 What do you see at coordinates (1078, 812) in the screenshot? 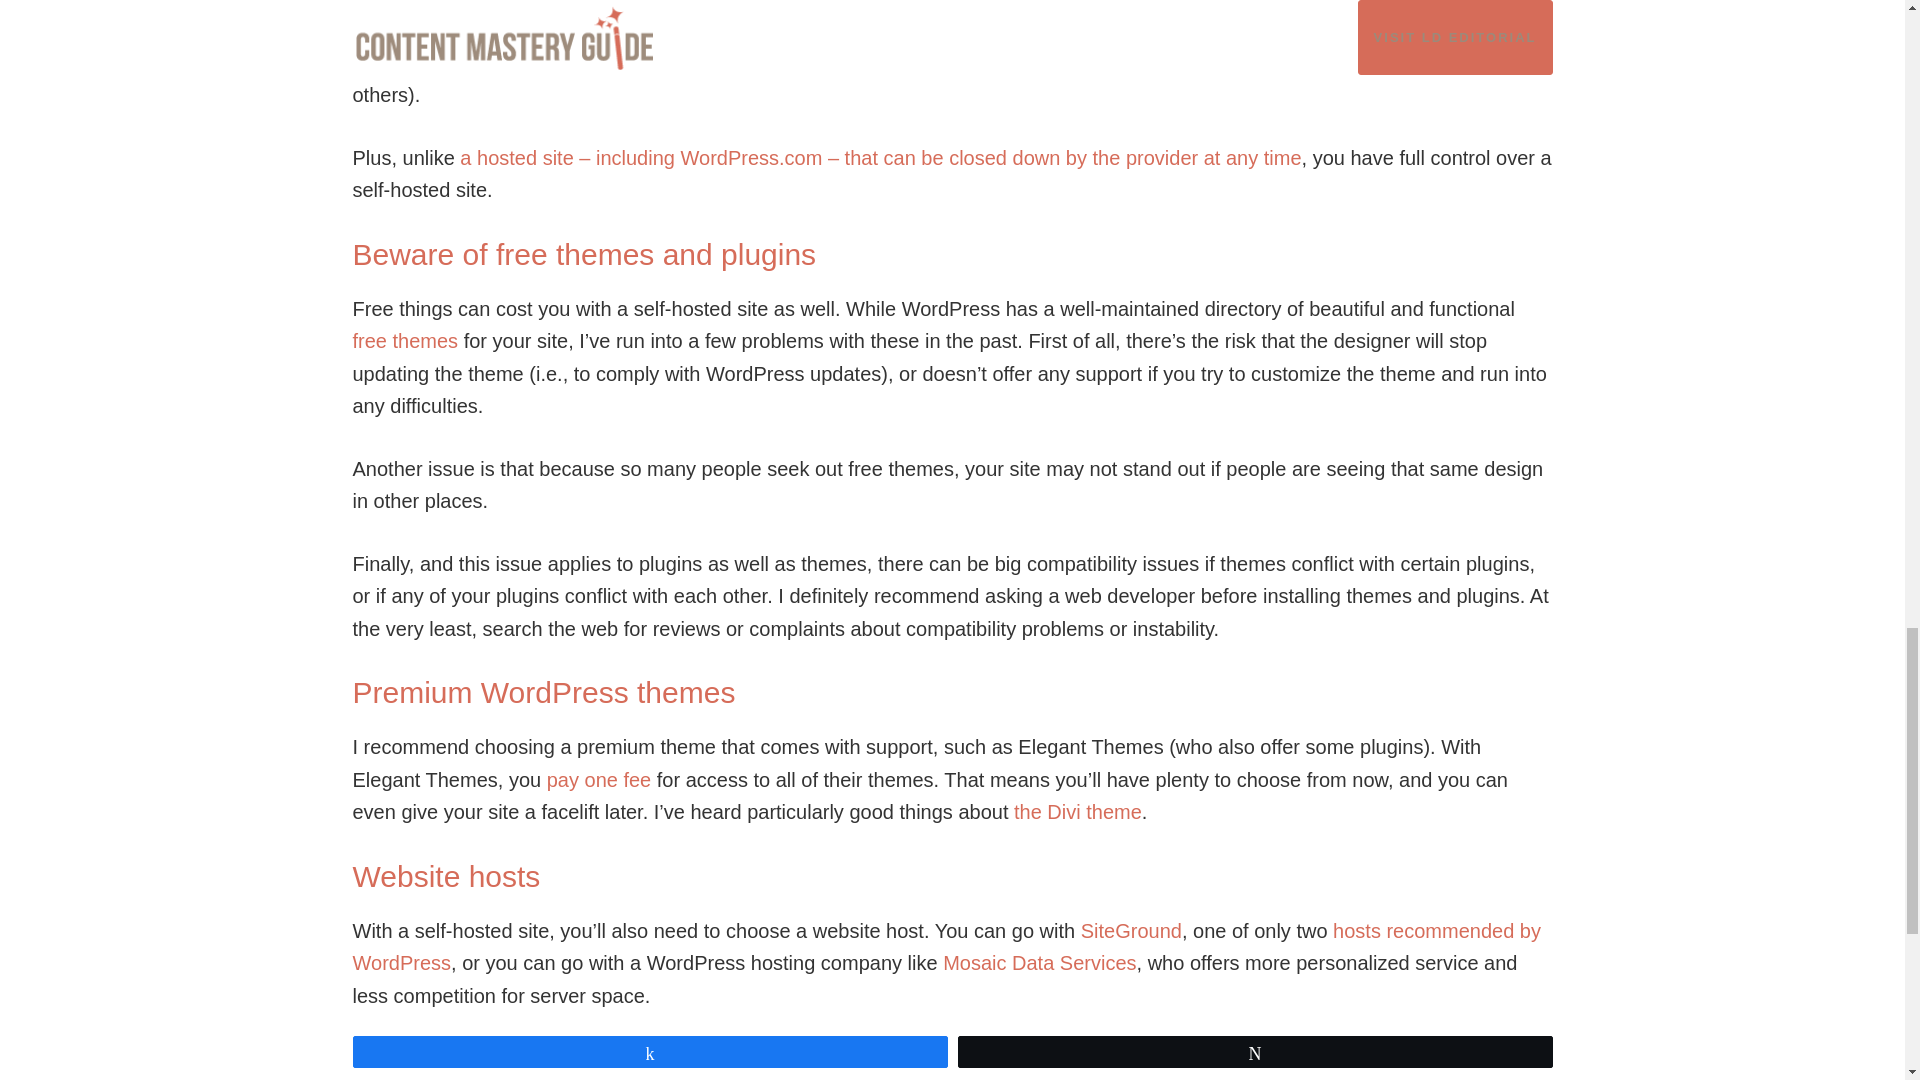
I see `the Divi theme` at bounding box center [1078, 812].